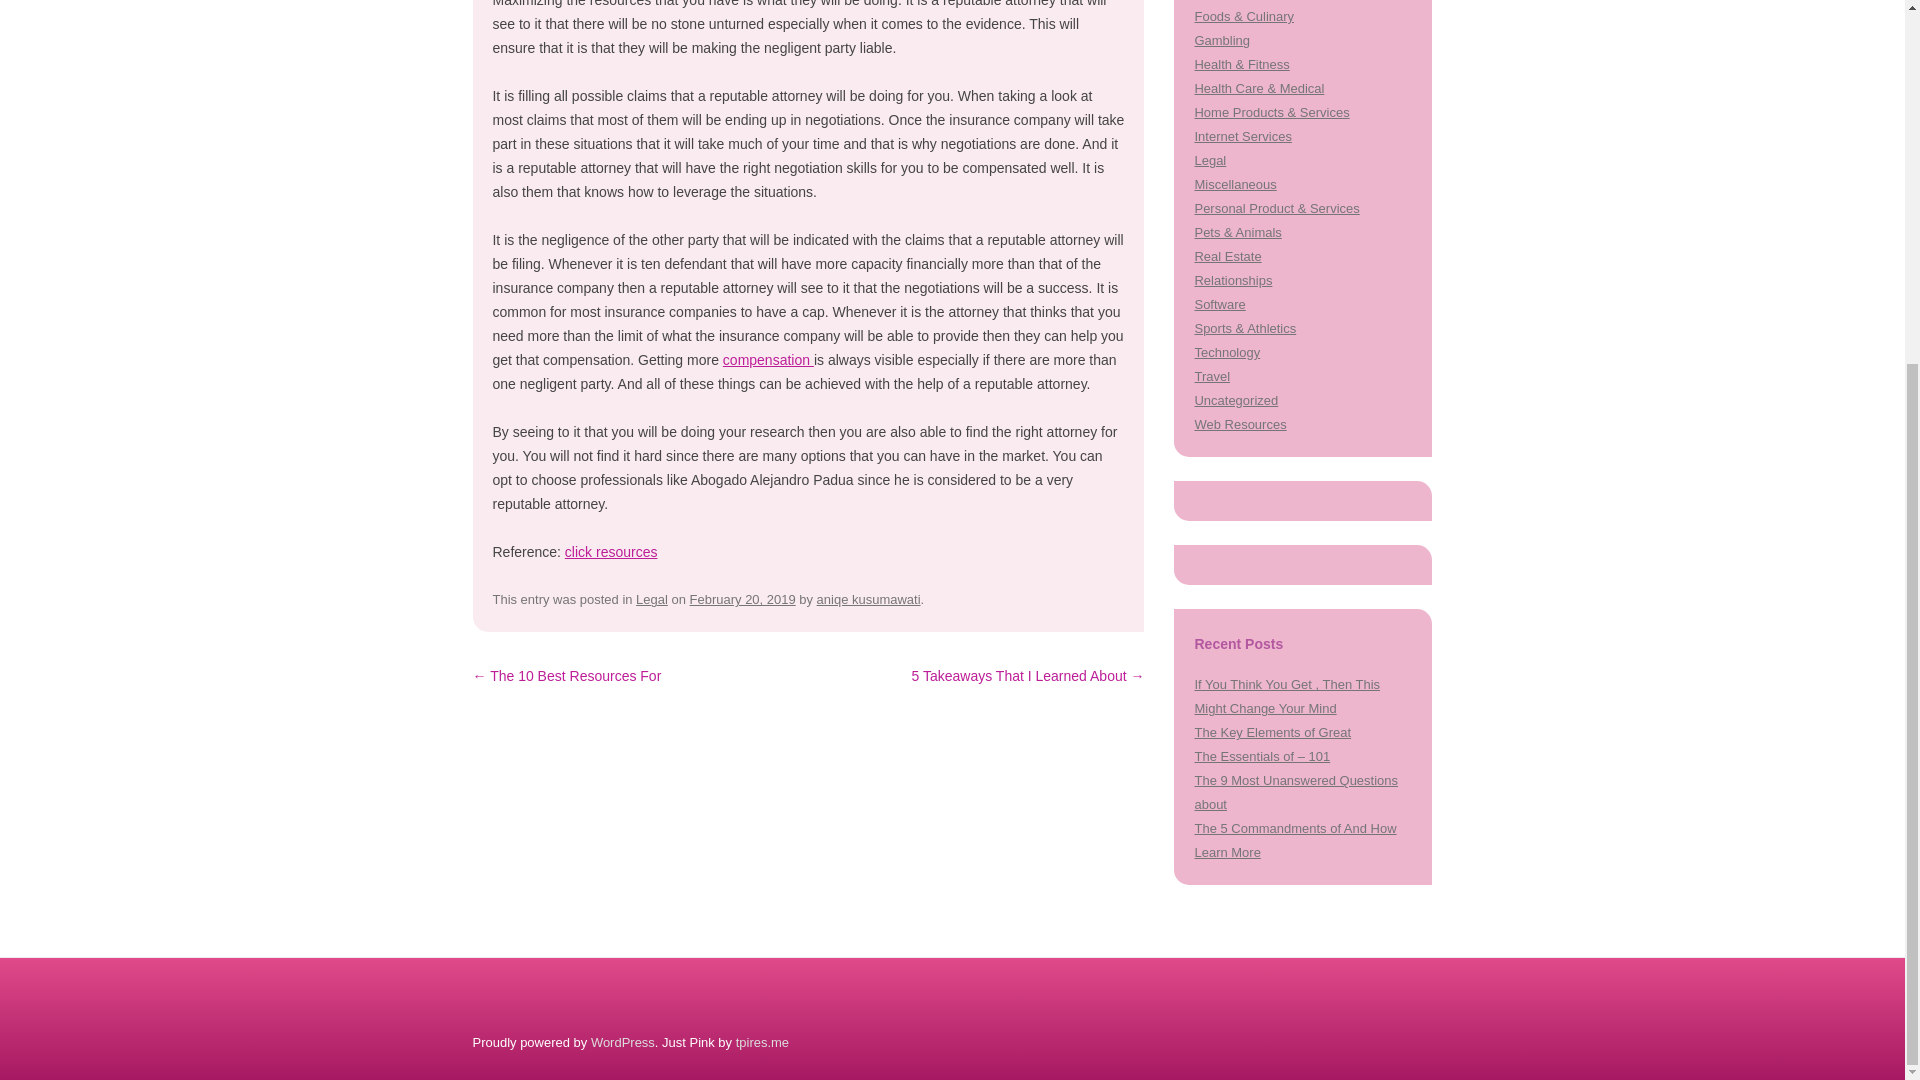  What do you see at coordinates (622, 1042) in the screenshot?
I see `Semantic Personal Publishing Platform` at bounding box center [622, 1042].